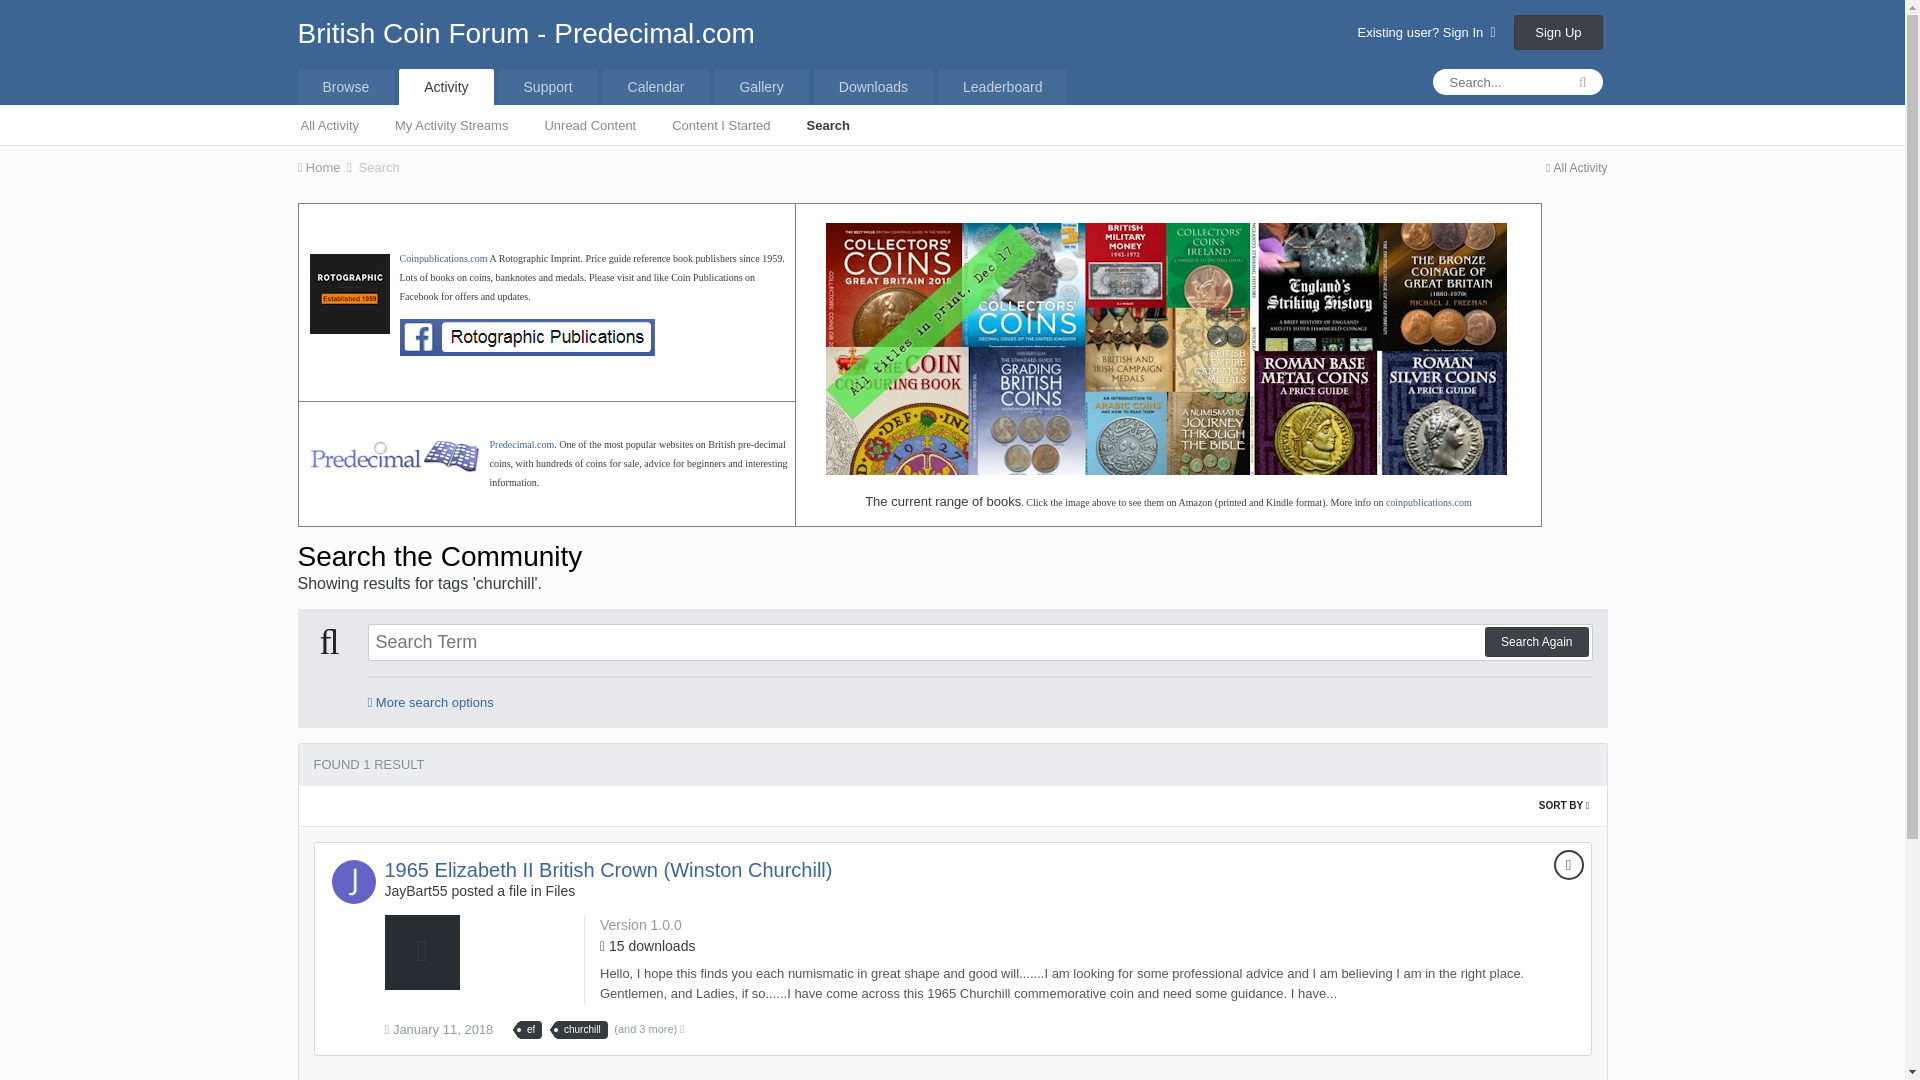 This screenshot has width=1920, height=1080. What do you see at coordinates (526, 33) in the screenshot?
I see `British Coin Forum - Predecimal.com` at bounding box center [526, 33].